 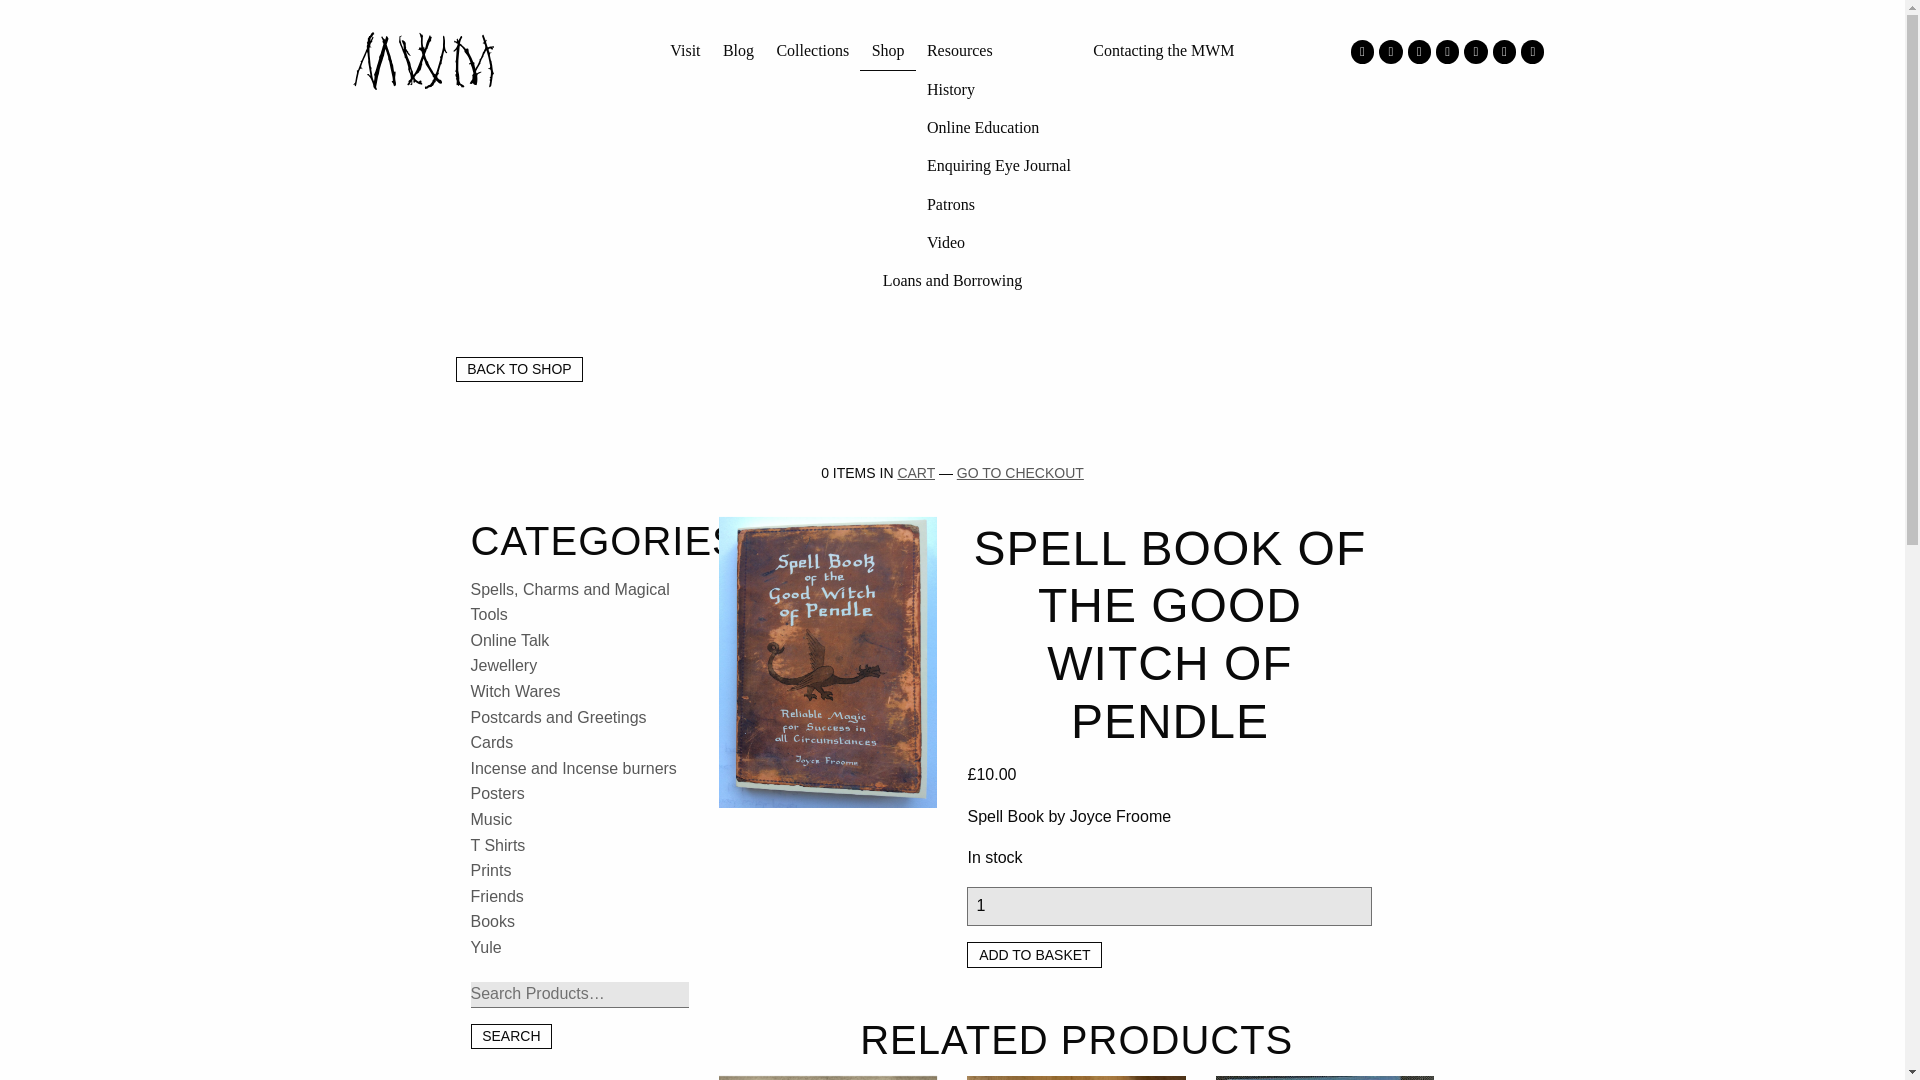 I want to click on Resources, so click(x=998, y=51).